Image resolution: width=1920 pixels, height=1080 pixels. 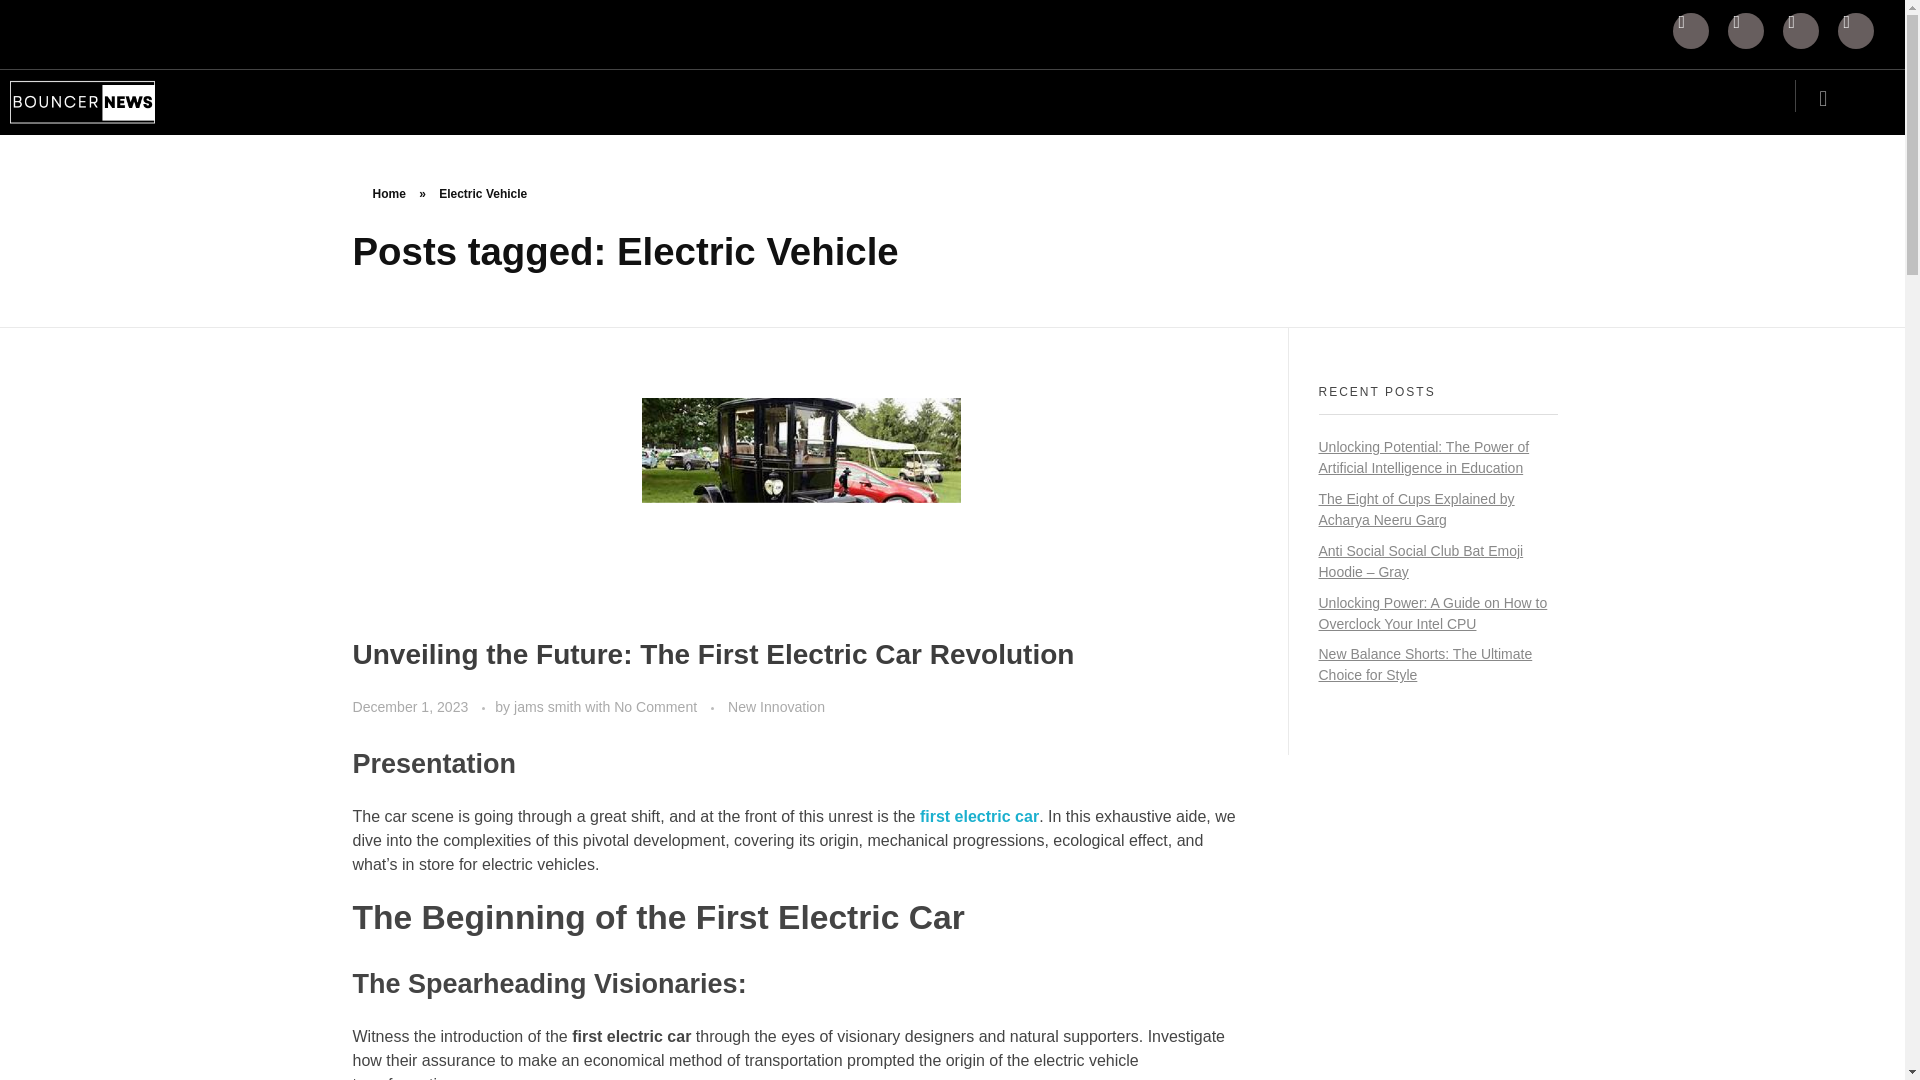 I want to click on The Eight of Cups Explained by Acharya Neeru Garg, so click(x=1416, y=510).